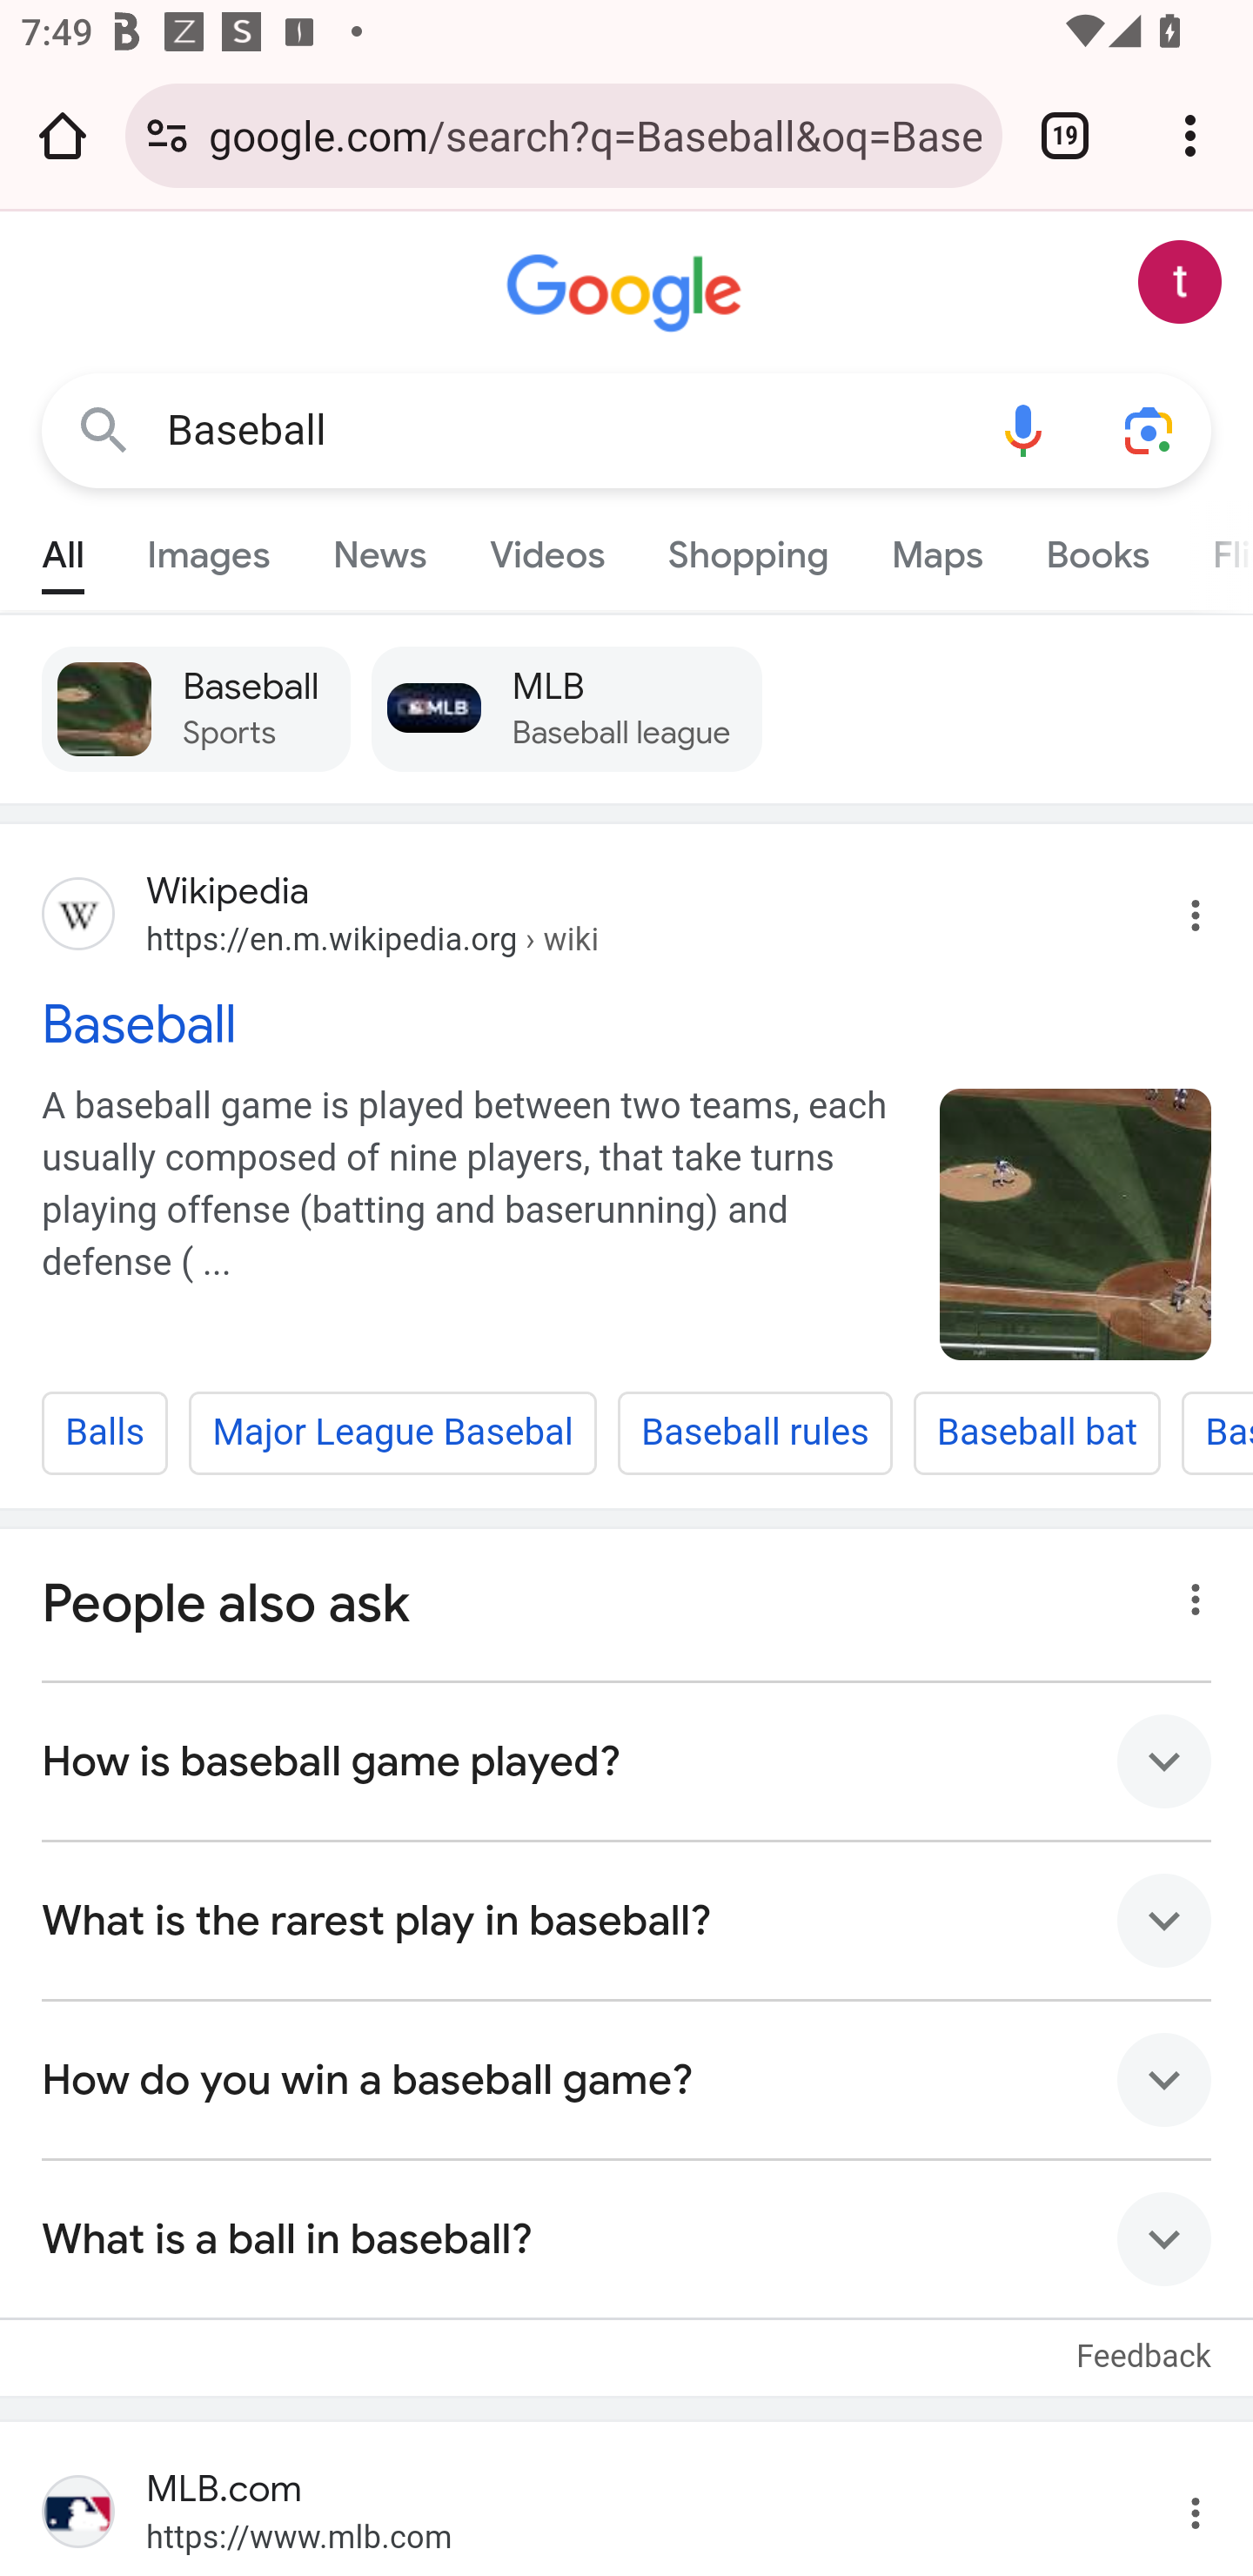  I want to click on Images, so click(209, 548).